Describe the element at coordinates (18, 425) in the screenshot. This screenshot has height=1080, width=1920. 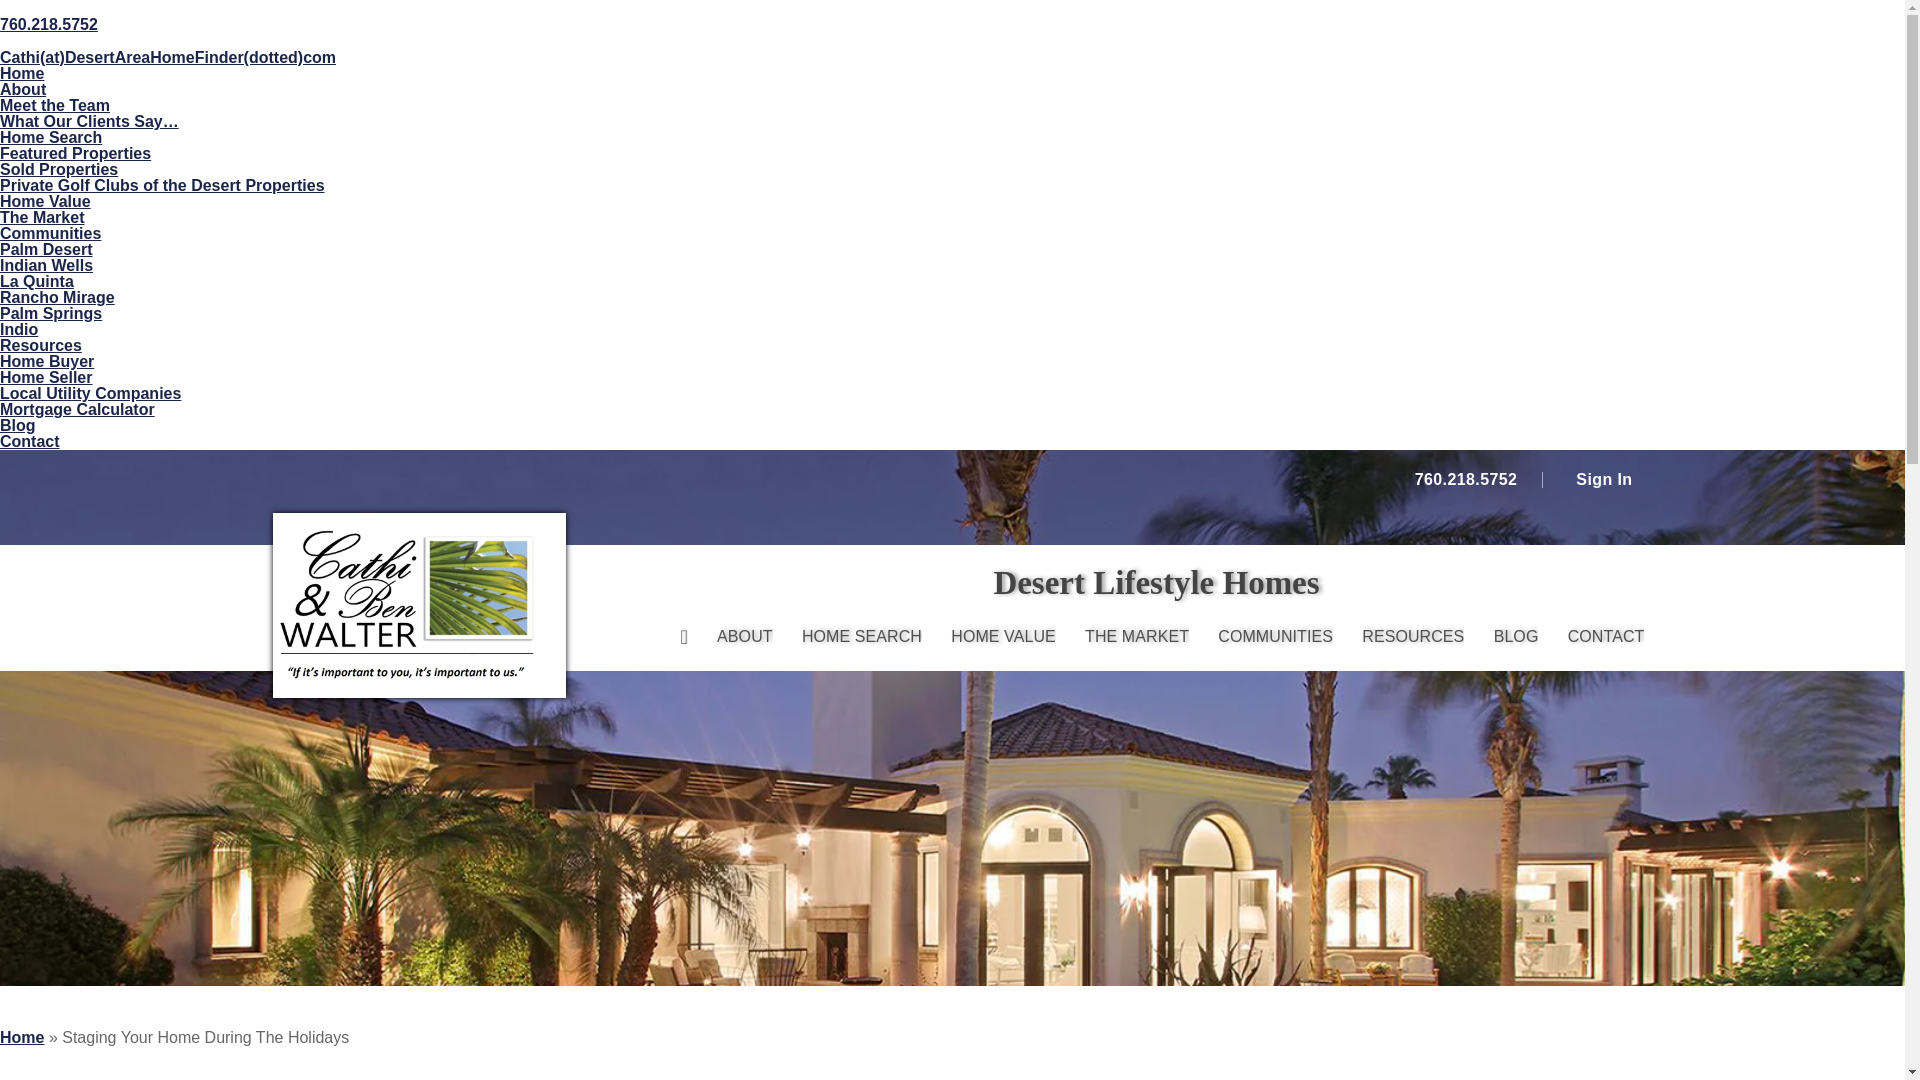
I see `Blog` at that location.